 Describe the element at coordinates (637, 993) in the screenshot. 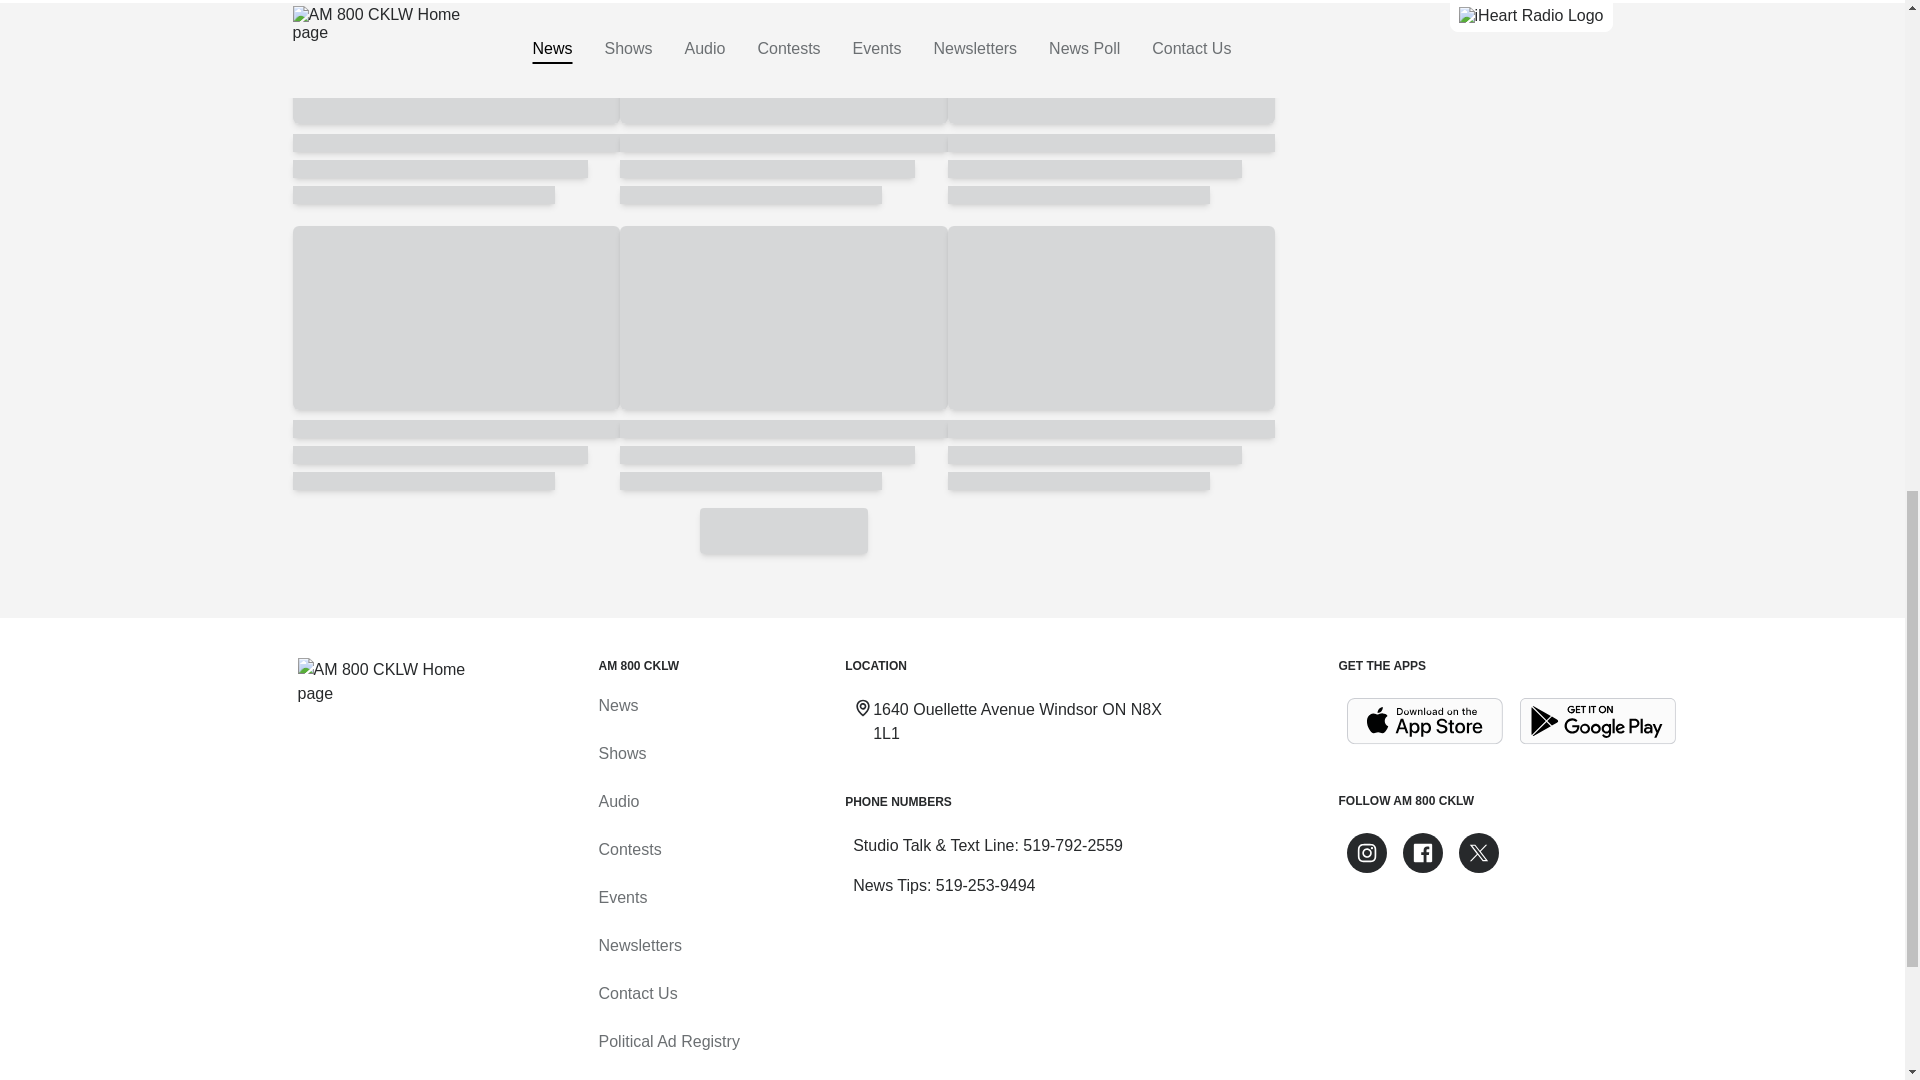

I see `Contact Us` at that location.